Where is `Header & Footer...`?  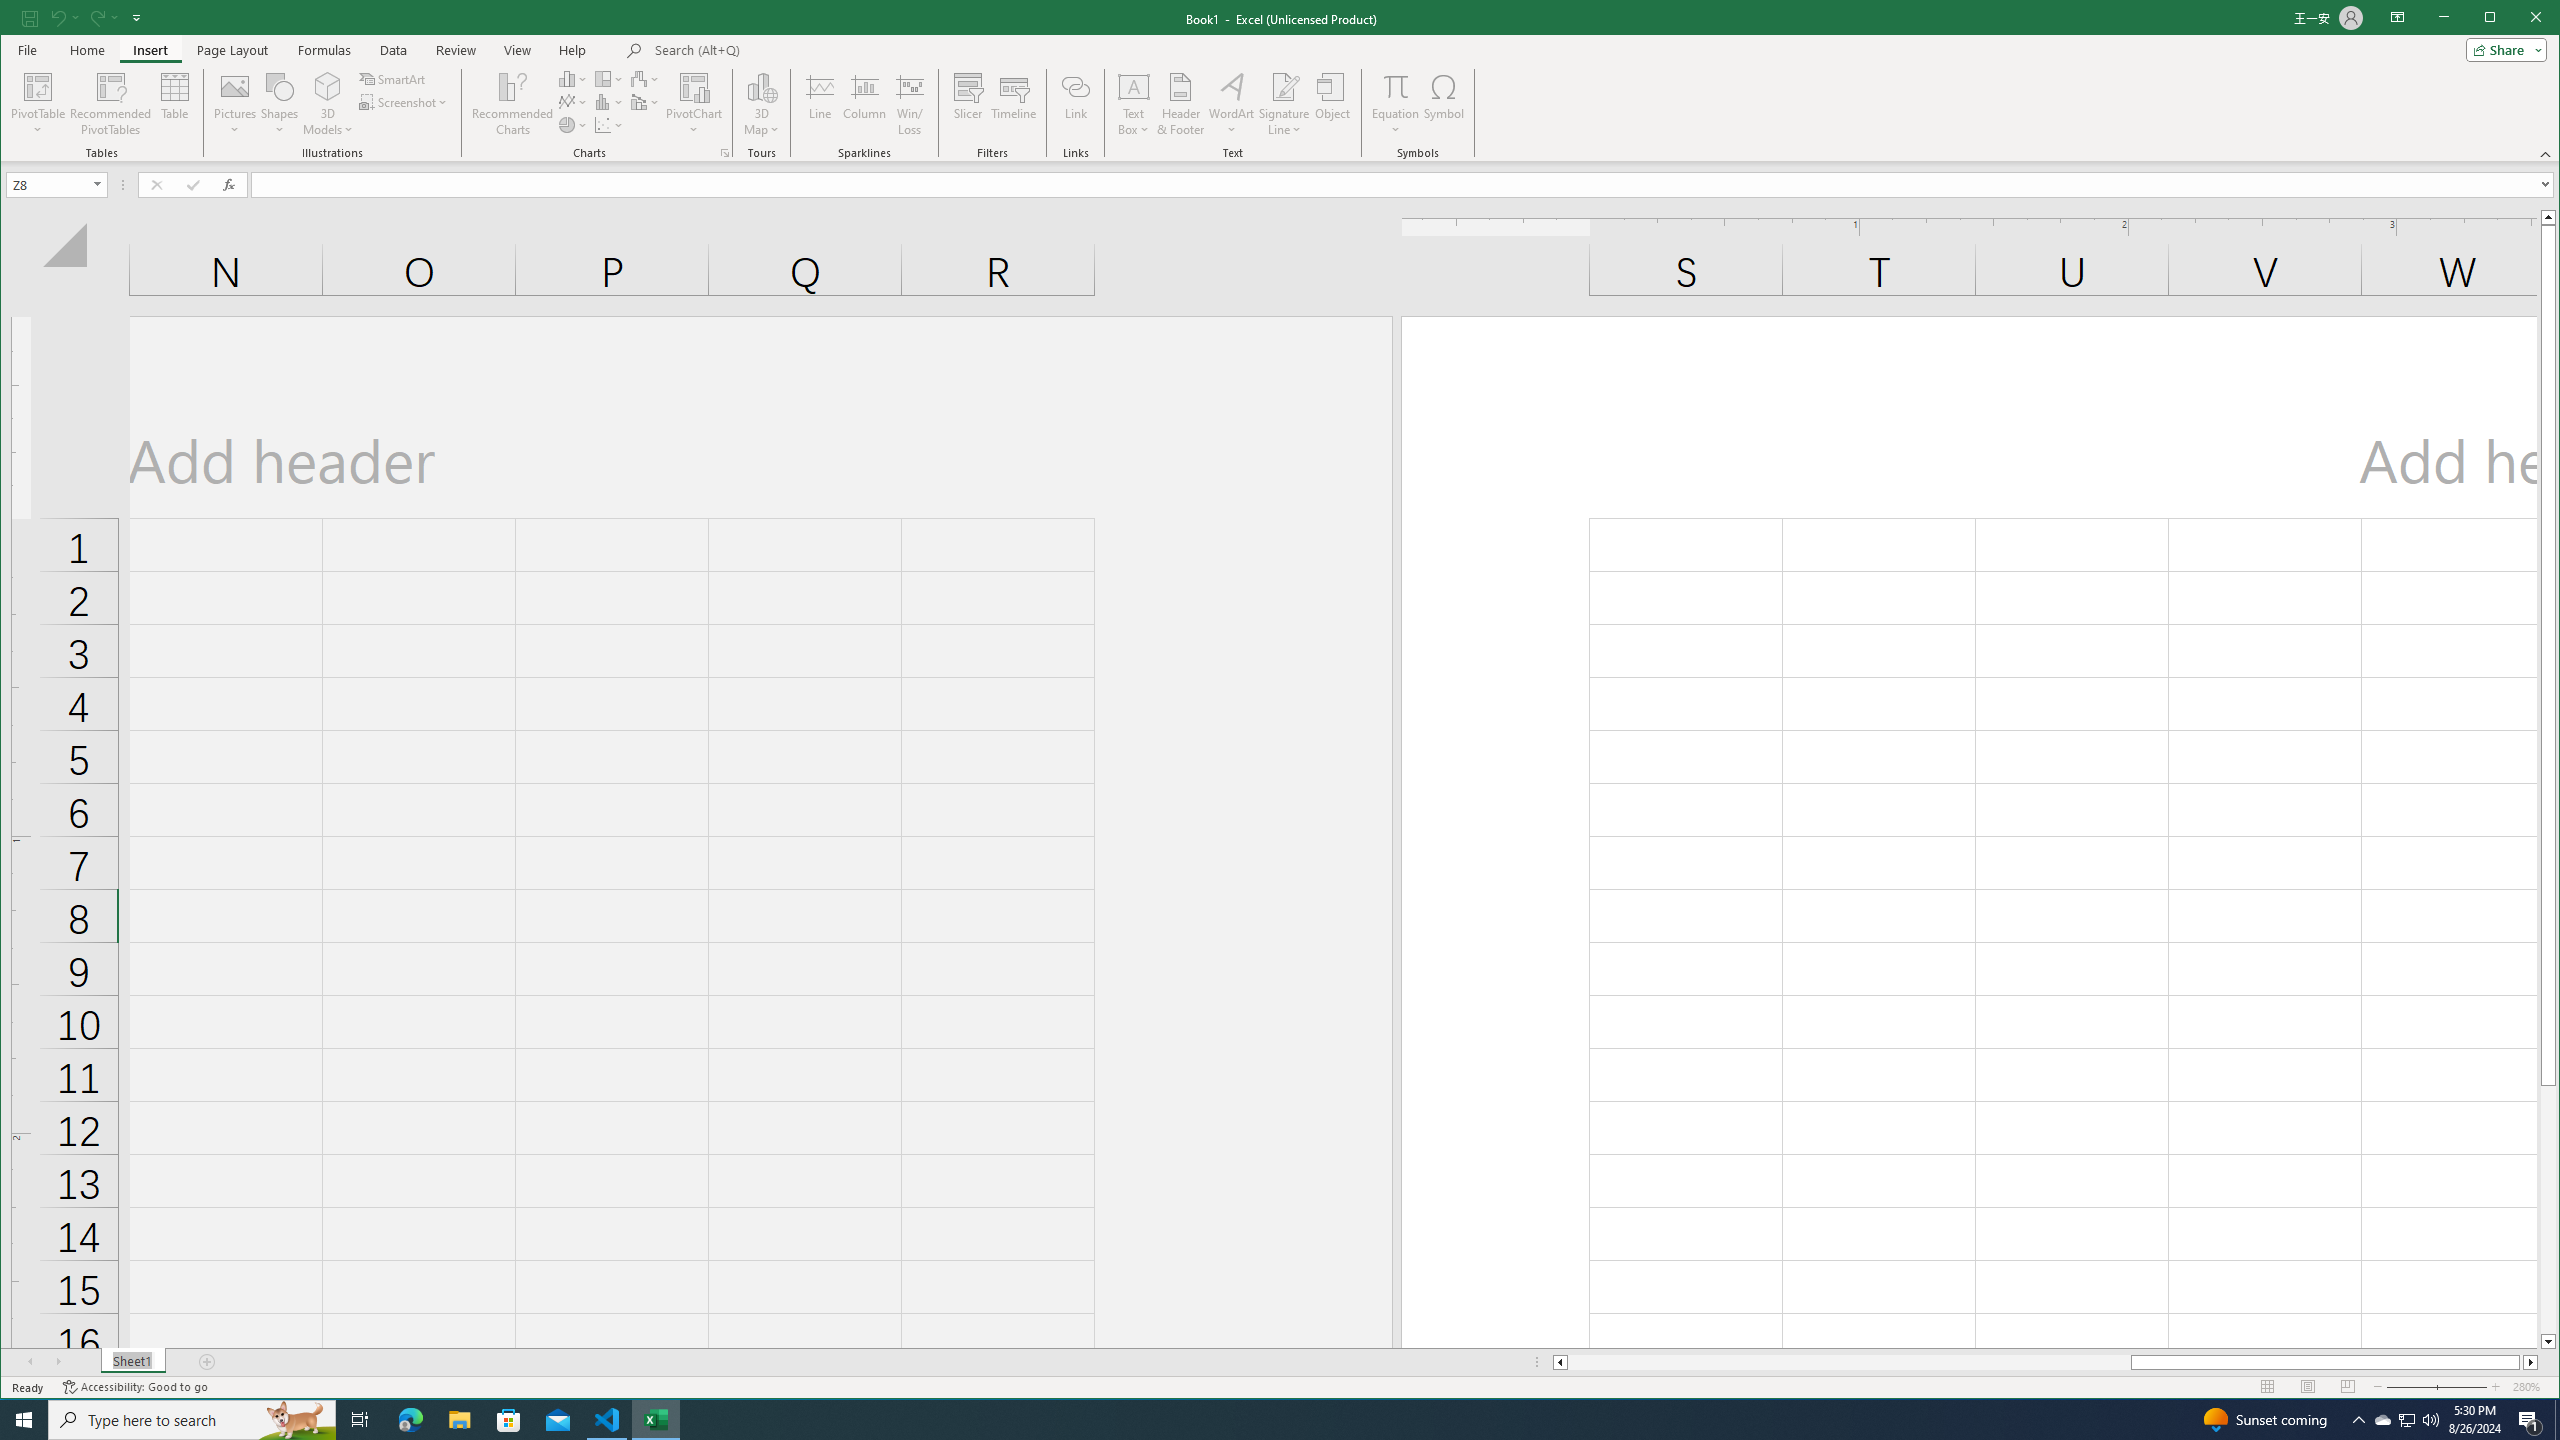 Header & Footer... is located at coordinates (1180, 104).